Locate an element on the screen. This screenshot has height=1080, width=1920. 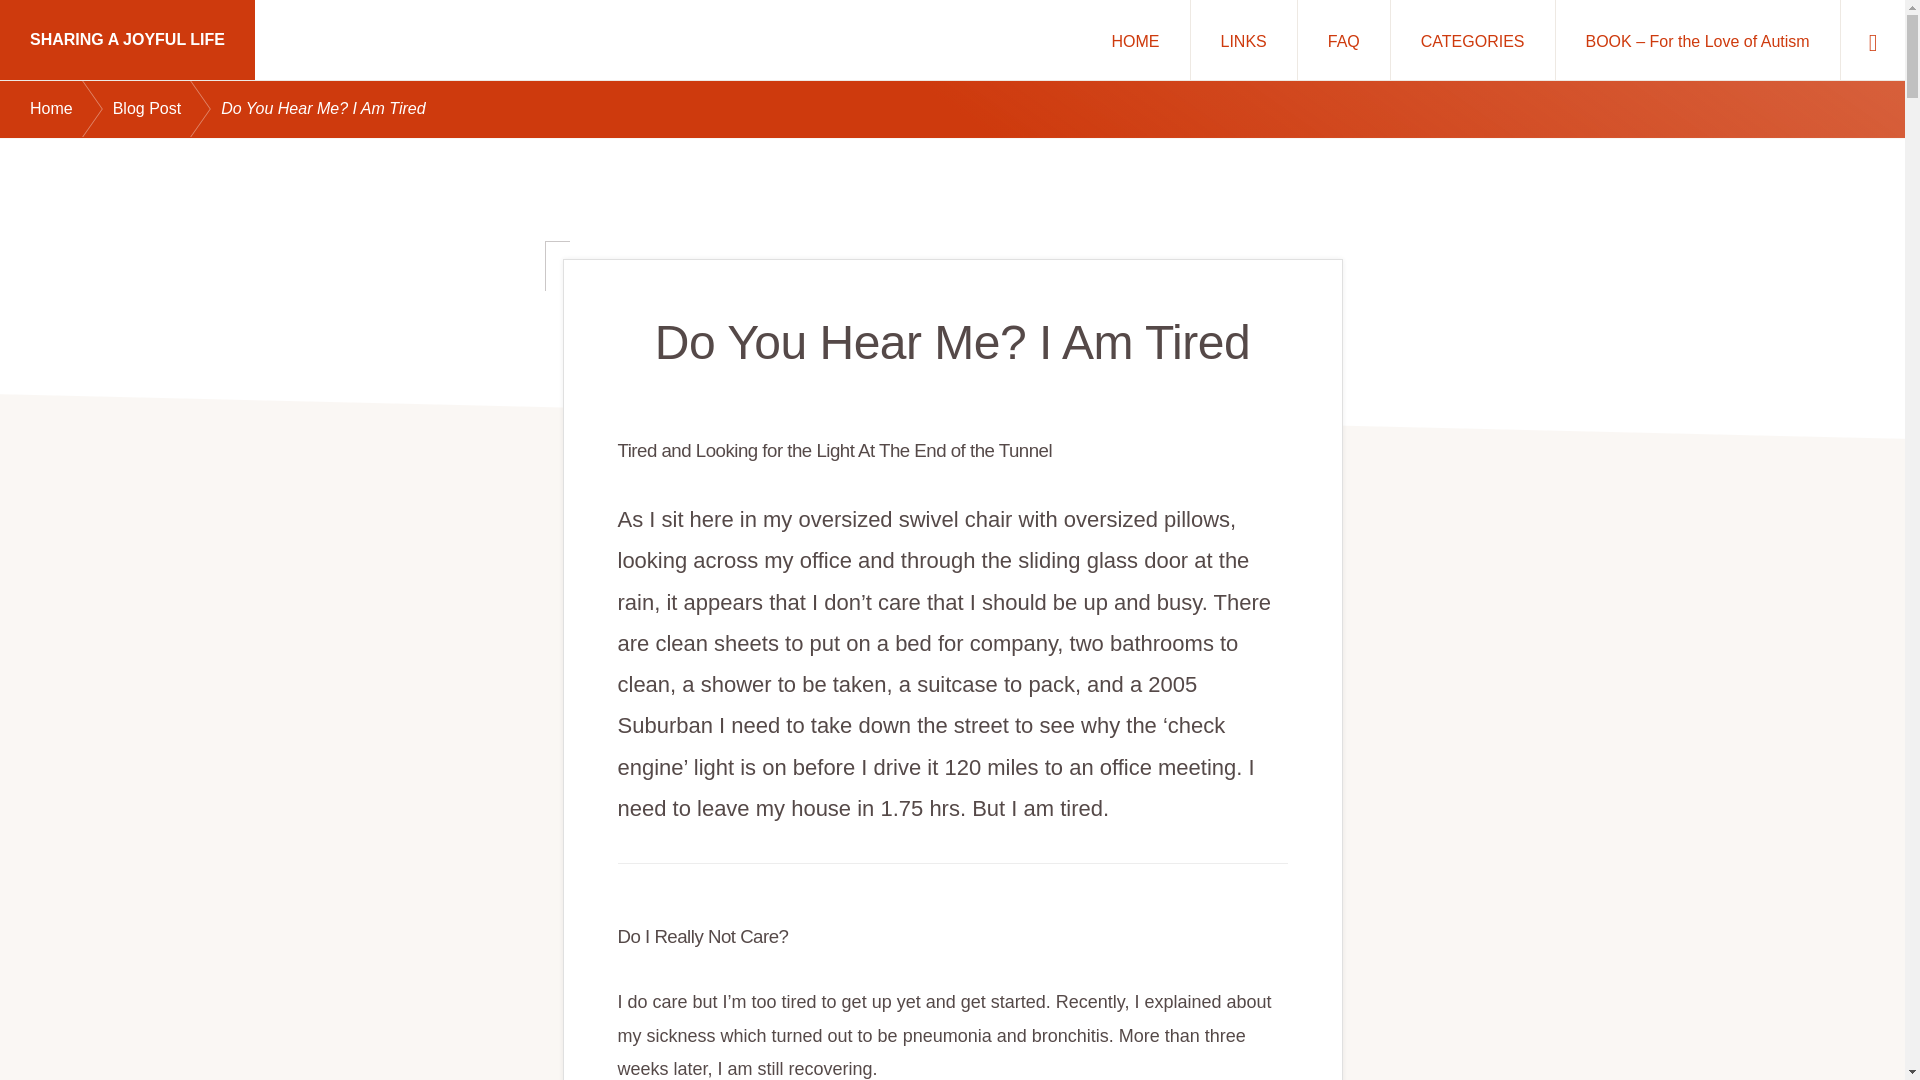
FAQ is located at coordinates (1344, 40).